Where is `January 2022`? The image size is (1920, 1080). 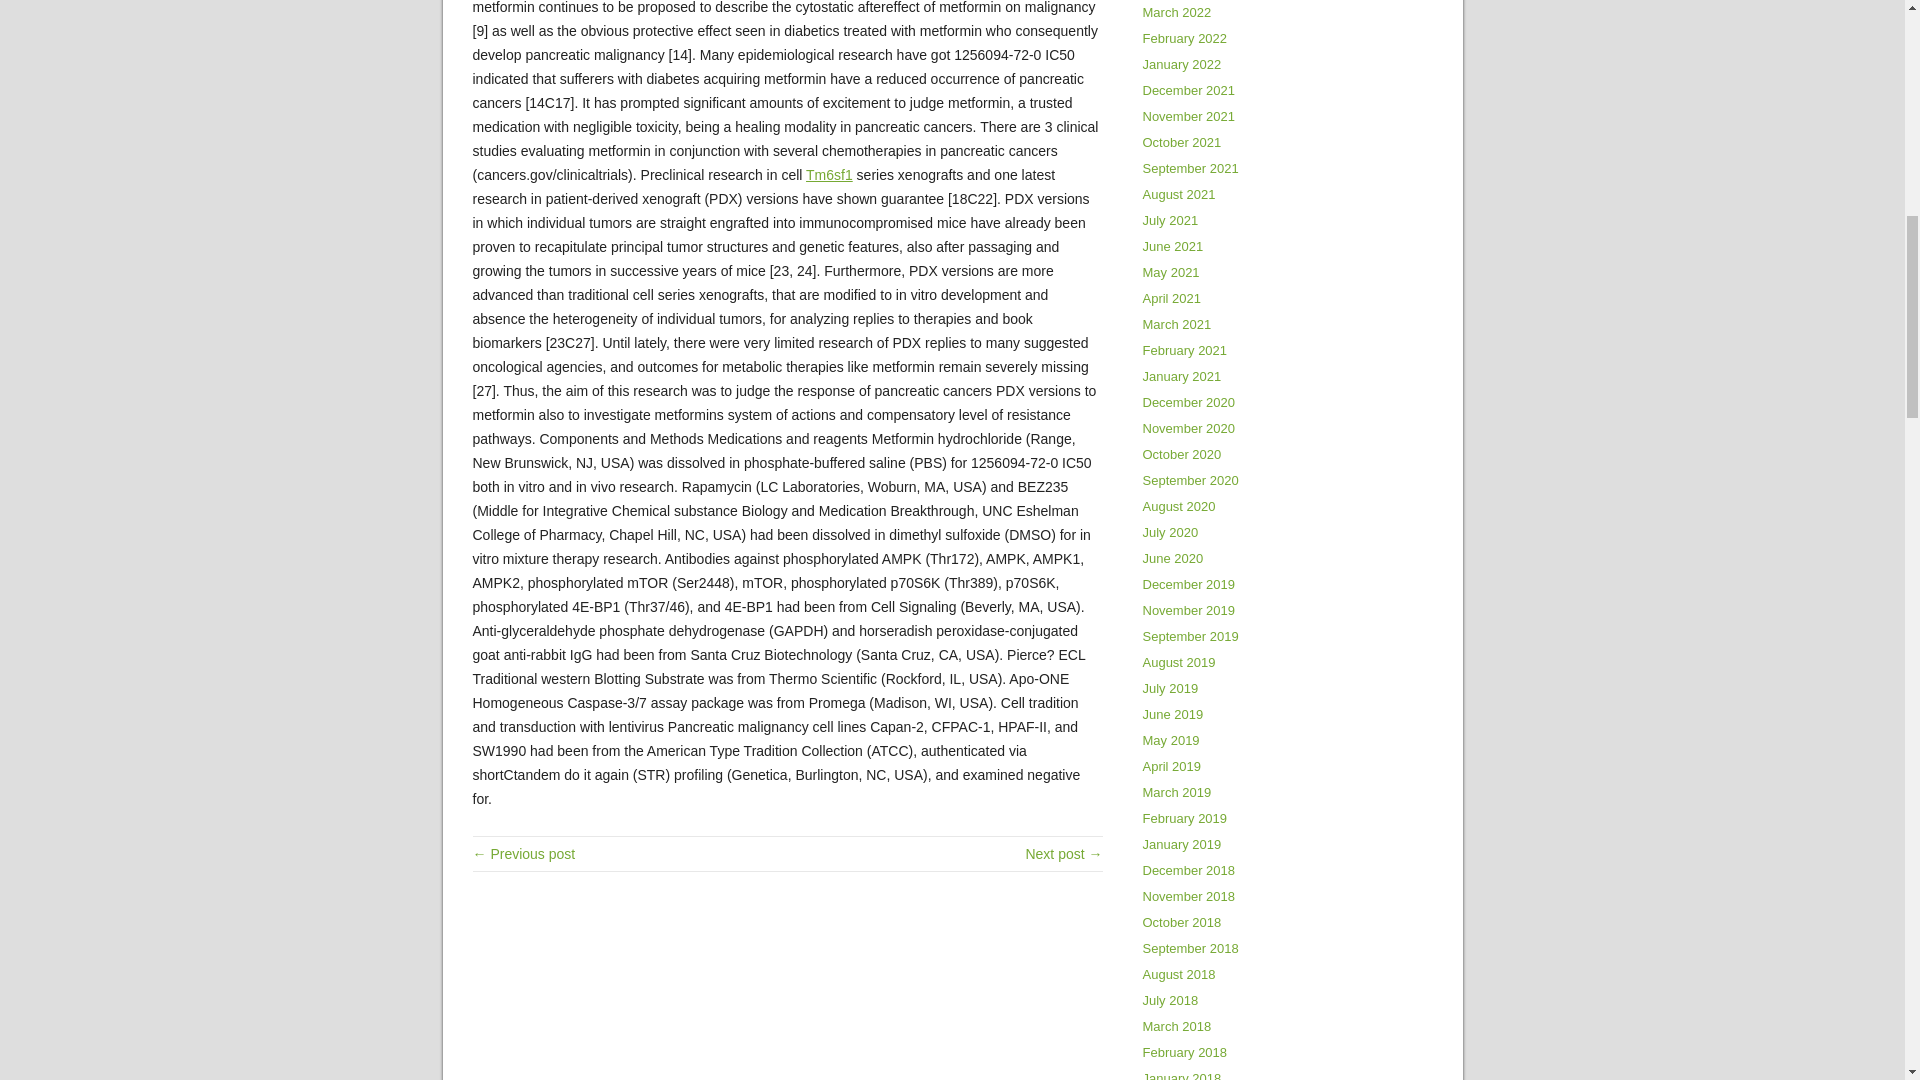
January 2022 is located at coordinates (1182, 64).